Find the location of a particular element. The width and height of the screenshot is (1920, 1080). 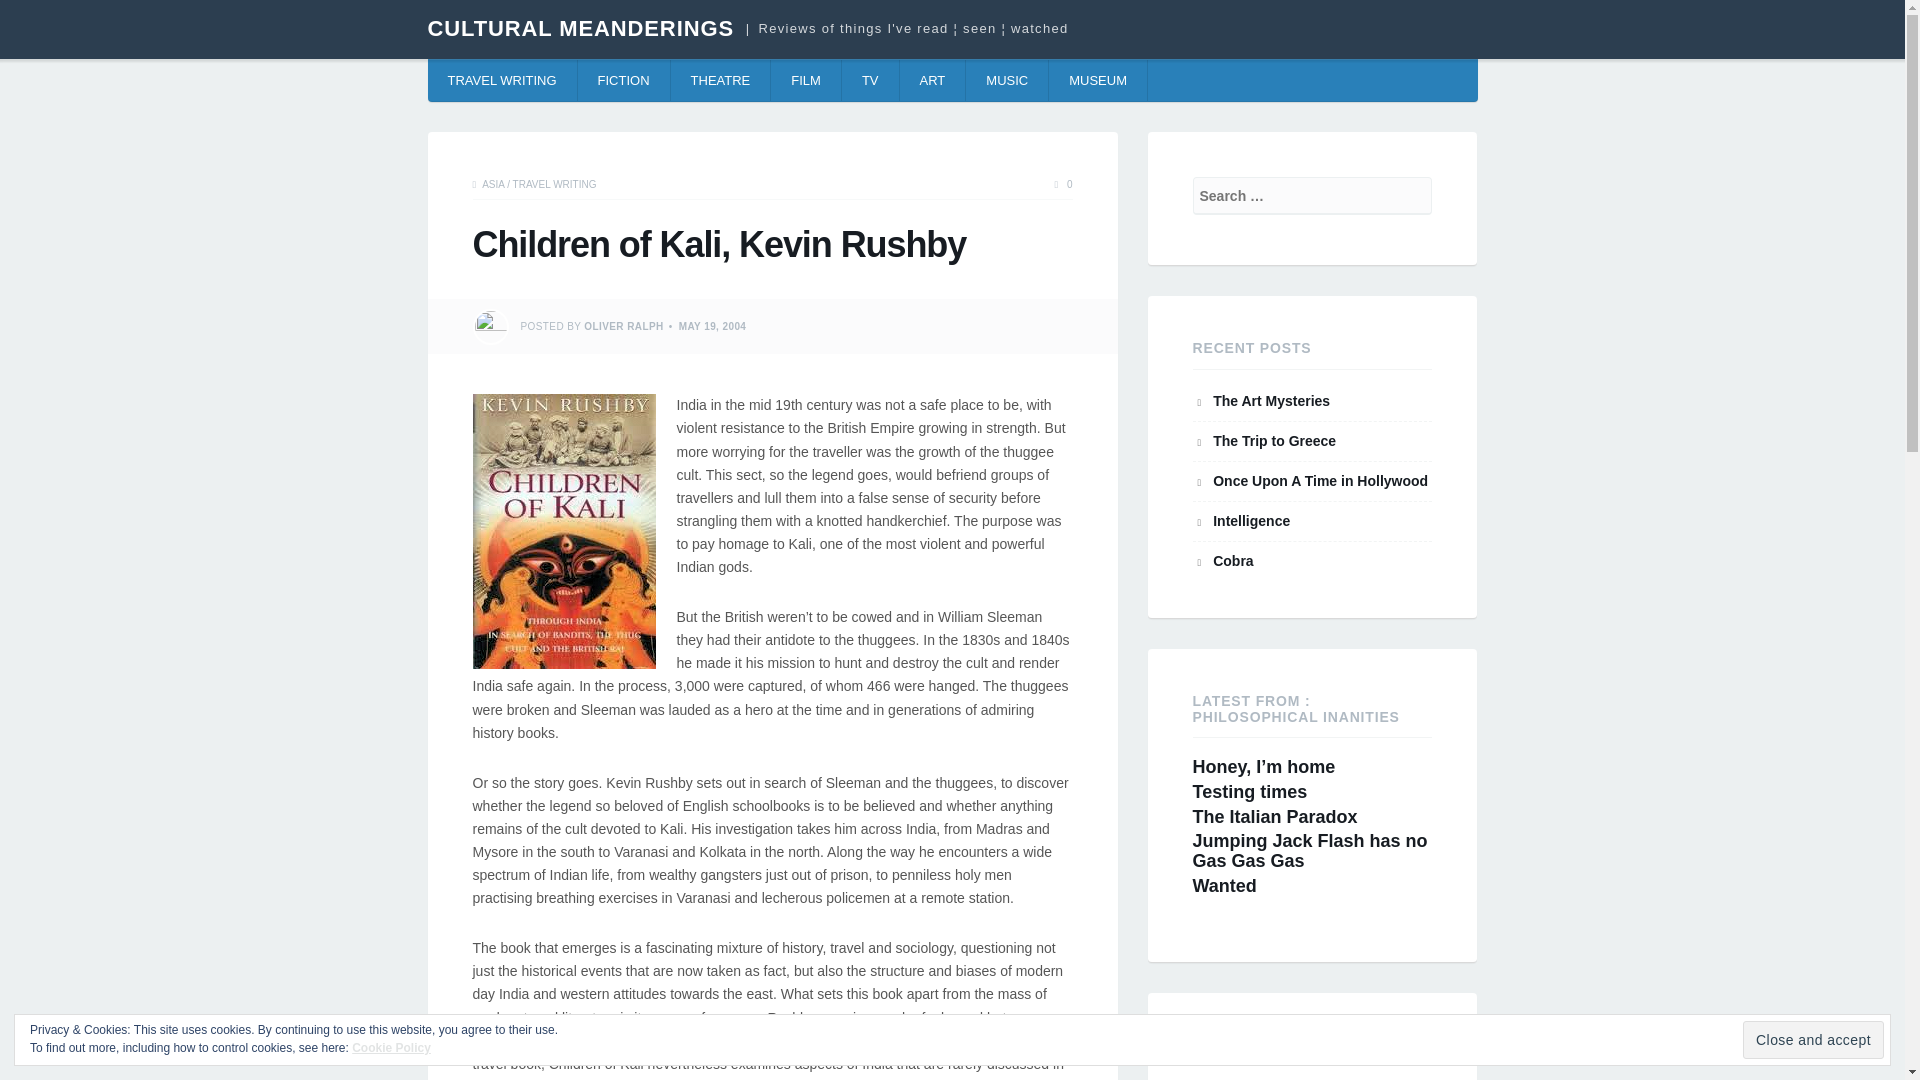

OLIVER RALPH is located at coordinates (622, 326).